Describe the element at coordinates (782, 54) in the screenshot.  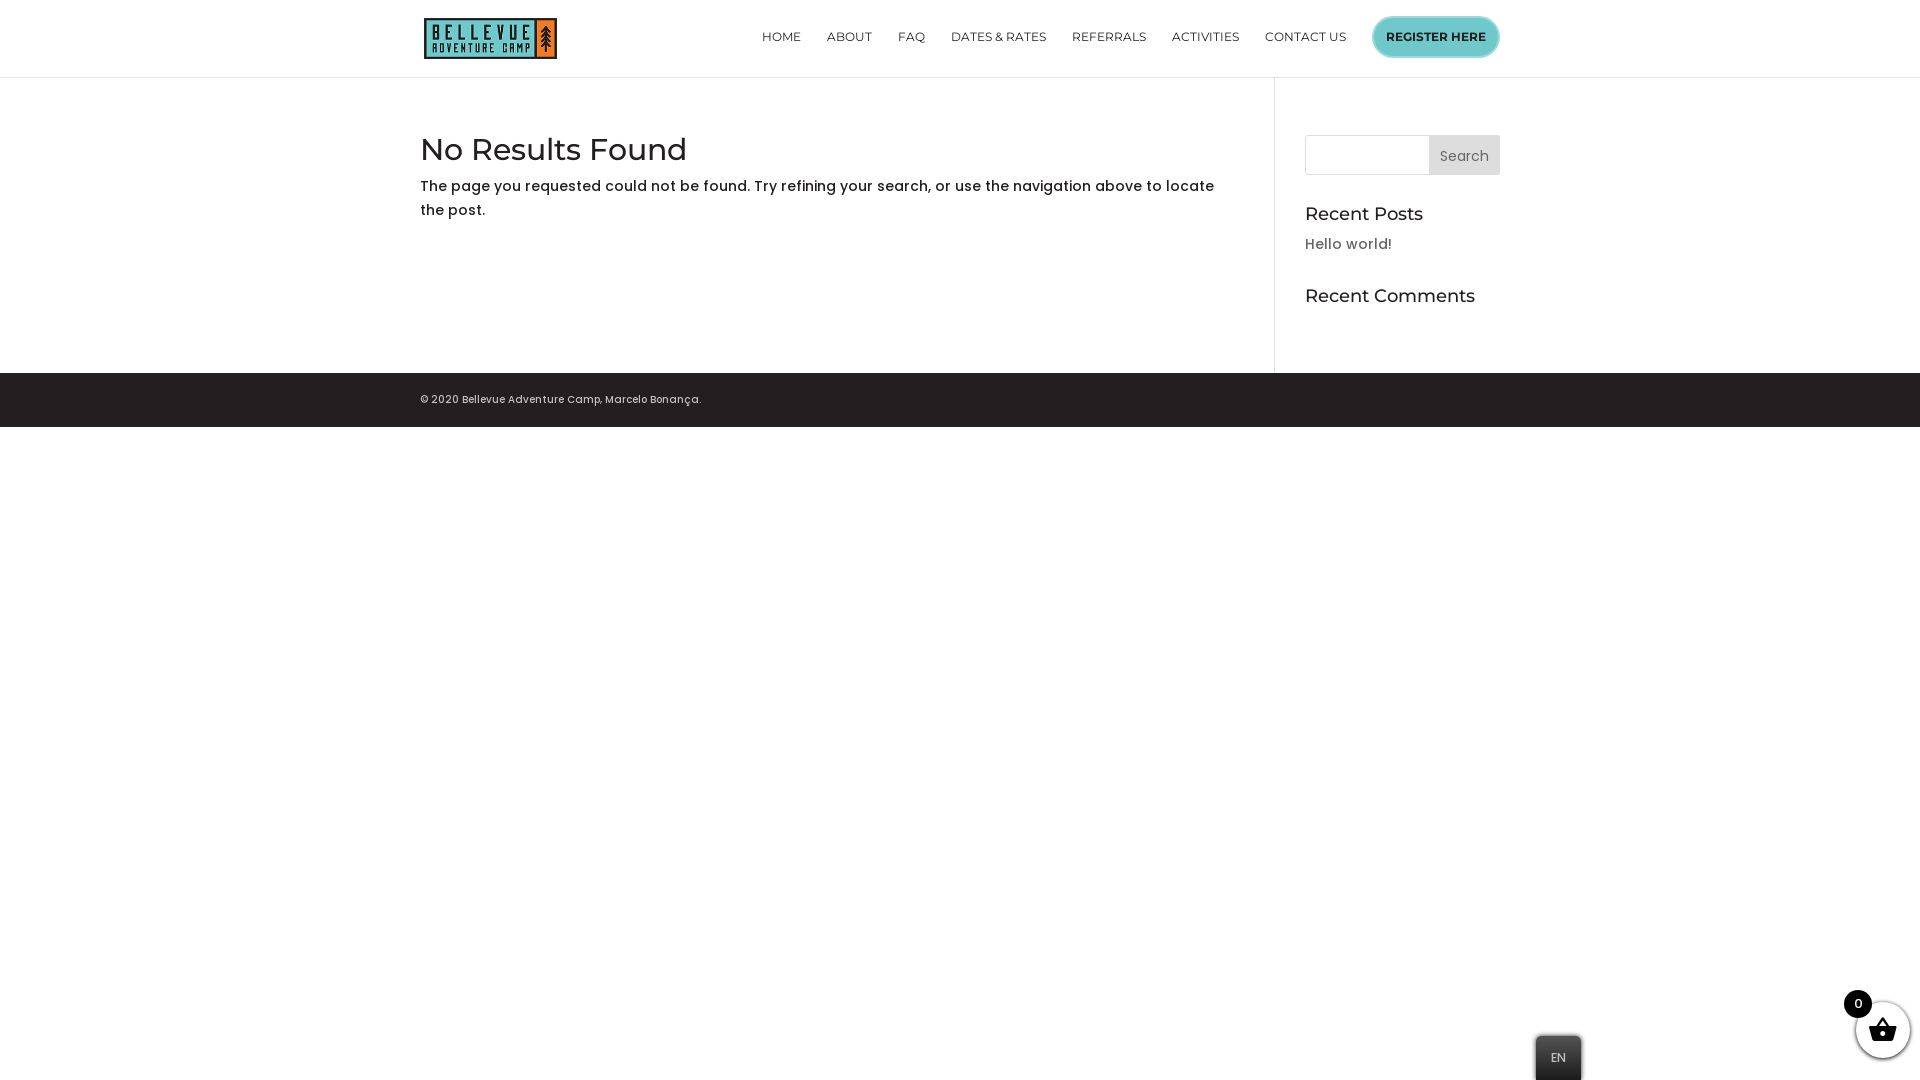
I see `HOME` at that location.